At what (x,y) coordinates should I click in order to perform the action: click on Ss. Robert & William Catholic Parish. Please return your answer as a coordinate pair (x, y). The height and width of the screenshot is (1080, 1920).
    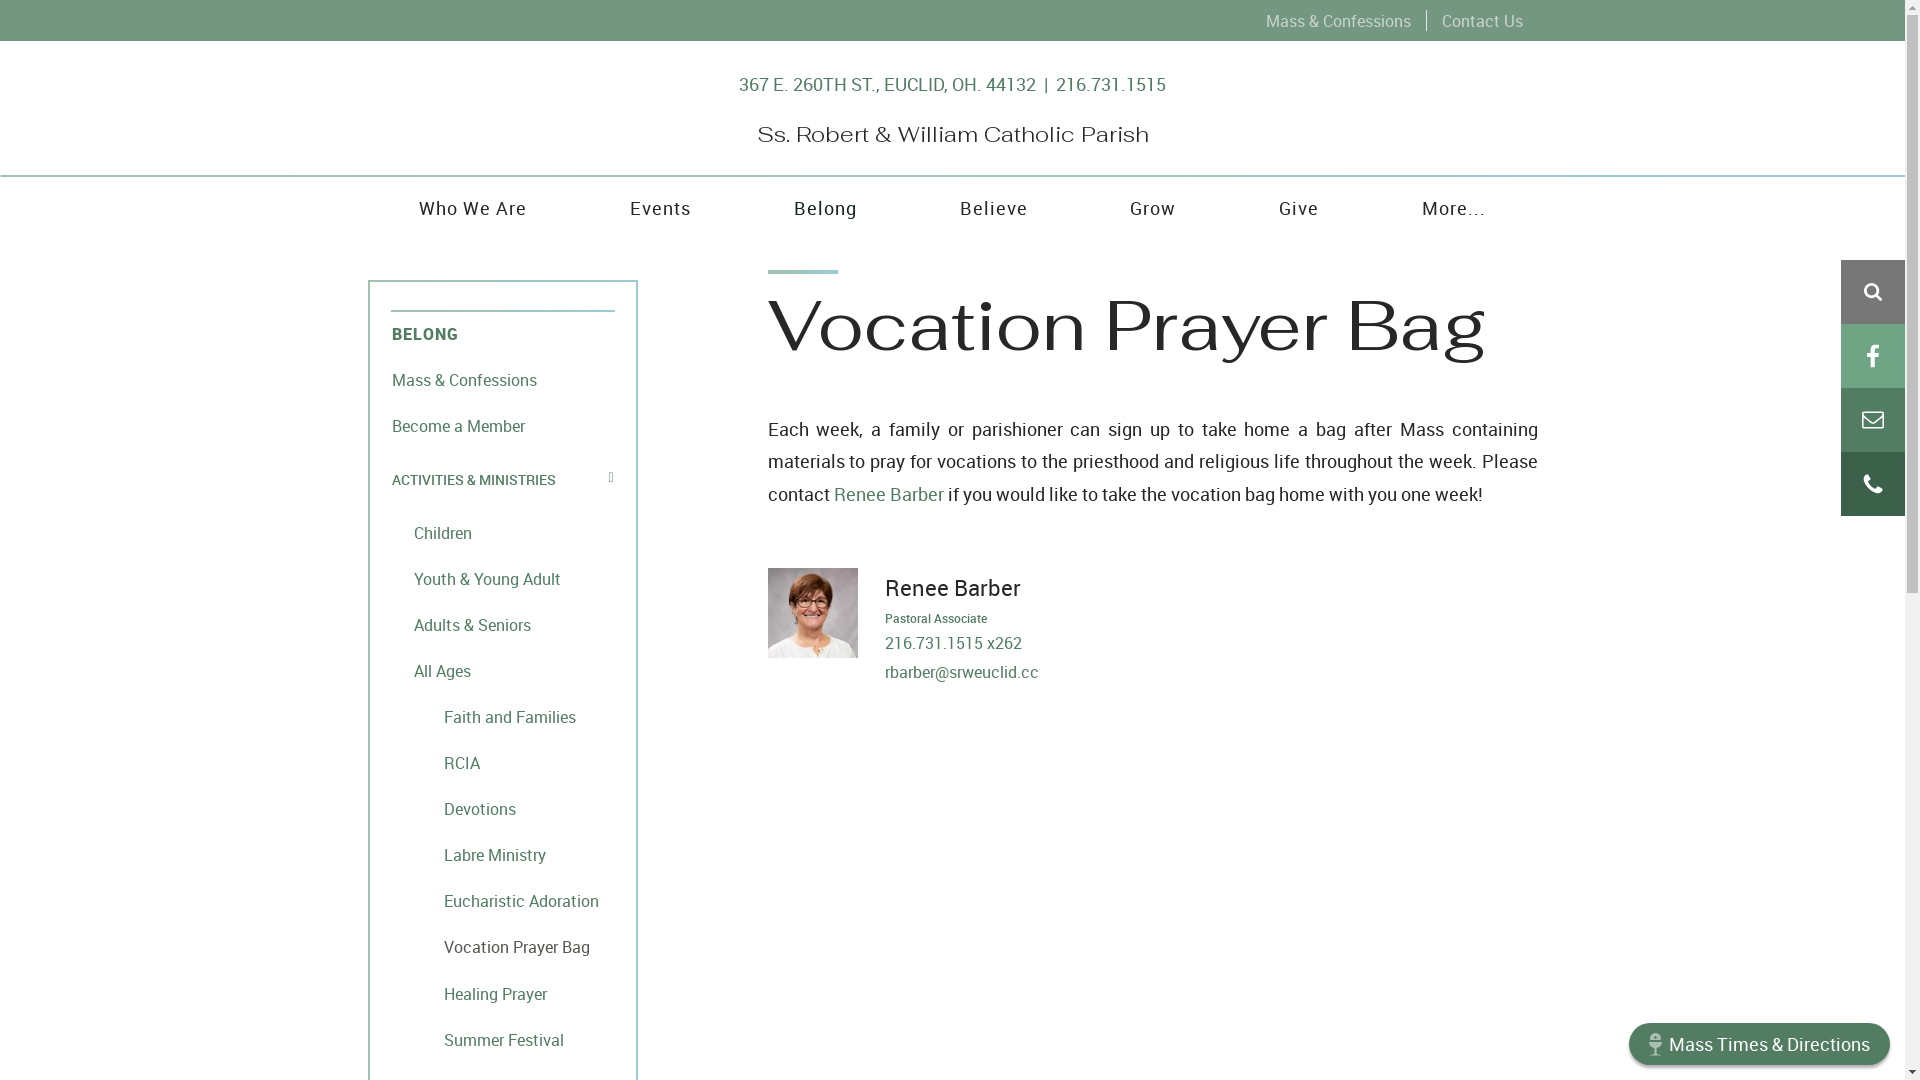
    Looking at the image, I should click on (952, 134).